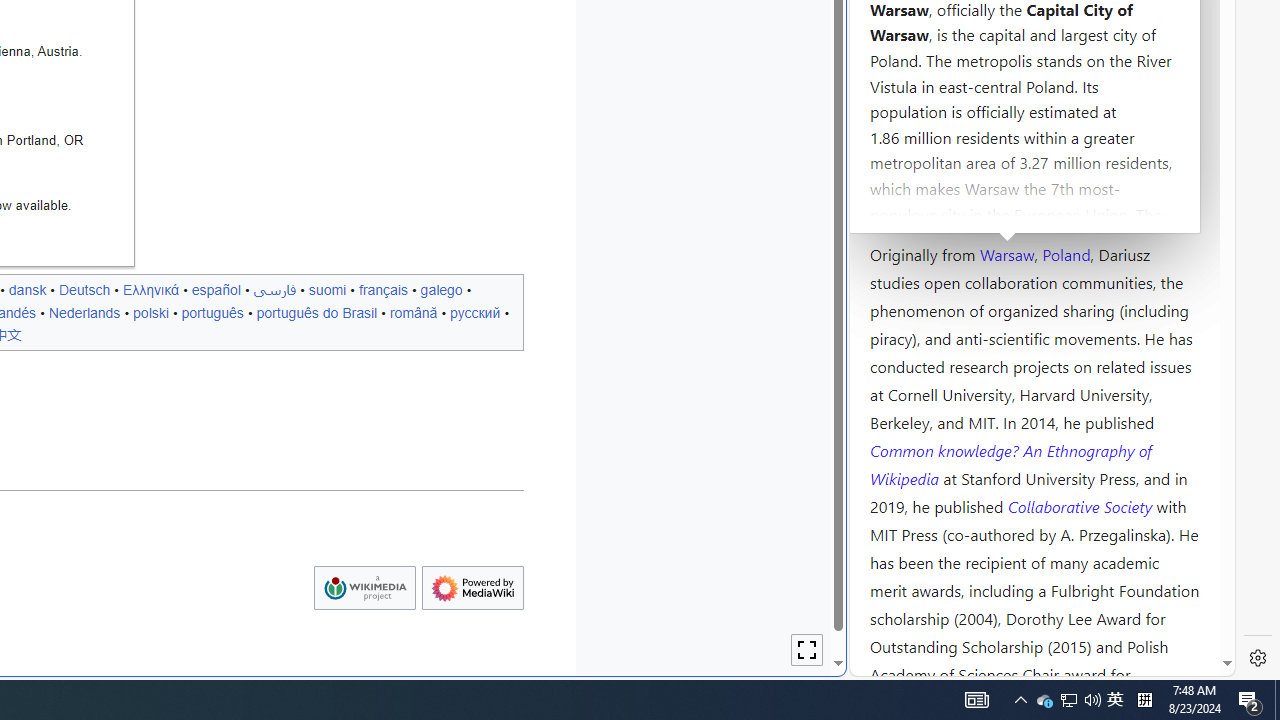 The width and height of the screenshot is (1280, 720). Describe the element at coordinates (472, 588) in the screenshot. I see `Powered by MediaWiki` at that location.